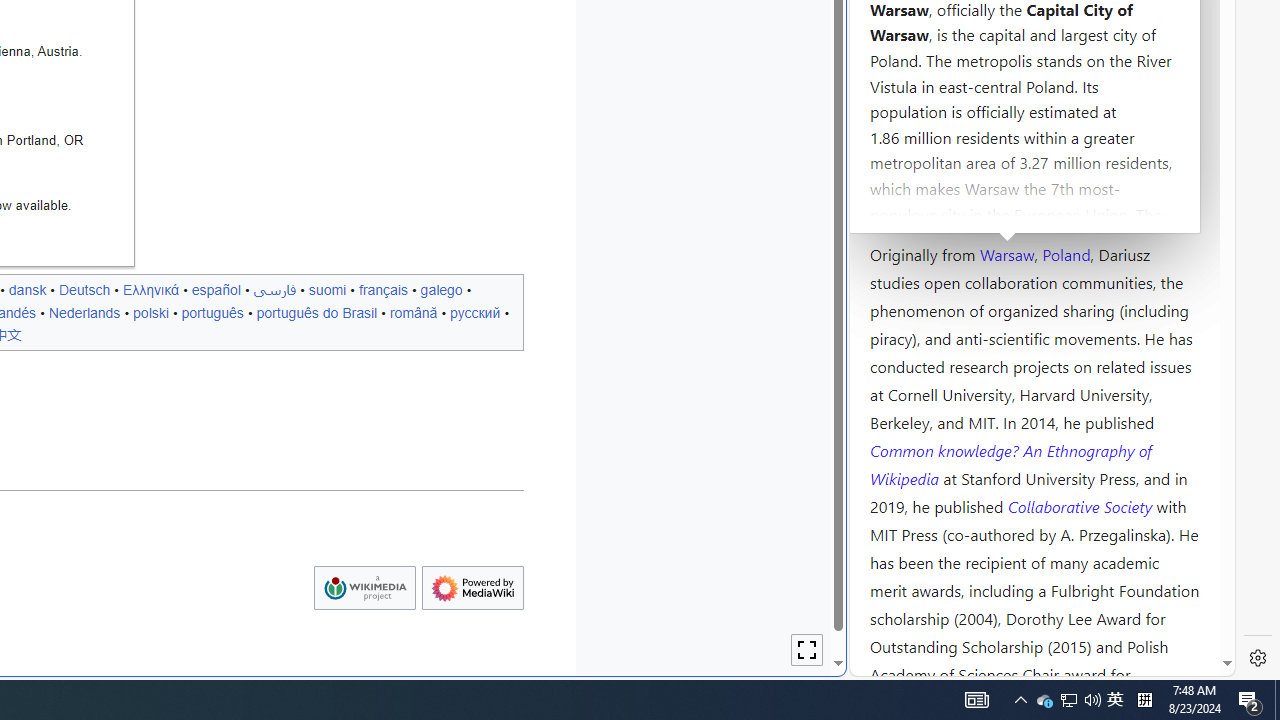 The width and height of the screenshot is (1280, 720). Describe the element at coordinates (472, 588) in the screenshot. I see `Powered by MediaWiki` at that location.